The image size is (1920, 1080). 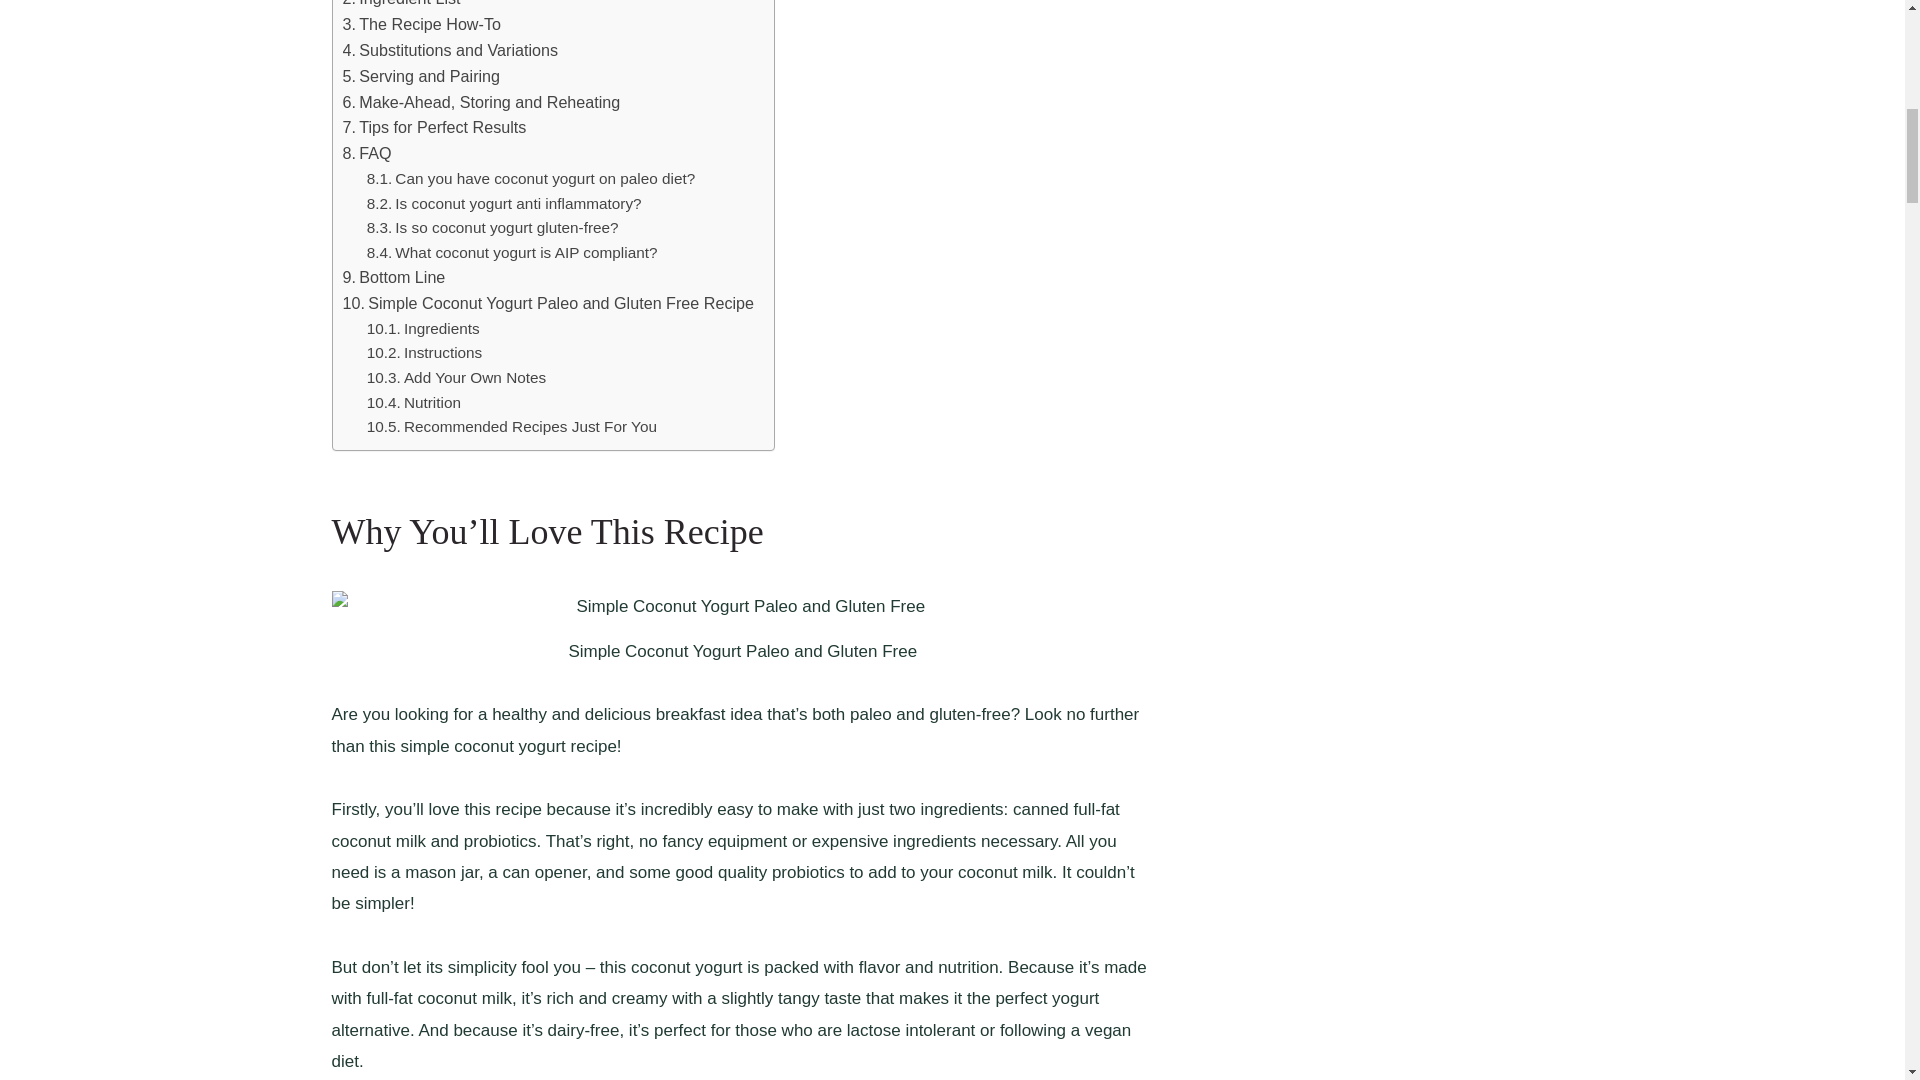 What do you see at coordinates (548, 304) in the screenshot?
I see `Simple Coconut Yogurt Paleo and Gluten Free Recipe` at bounding box center [548, 304].